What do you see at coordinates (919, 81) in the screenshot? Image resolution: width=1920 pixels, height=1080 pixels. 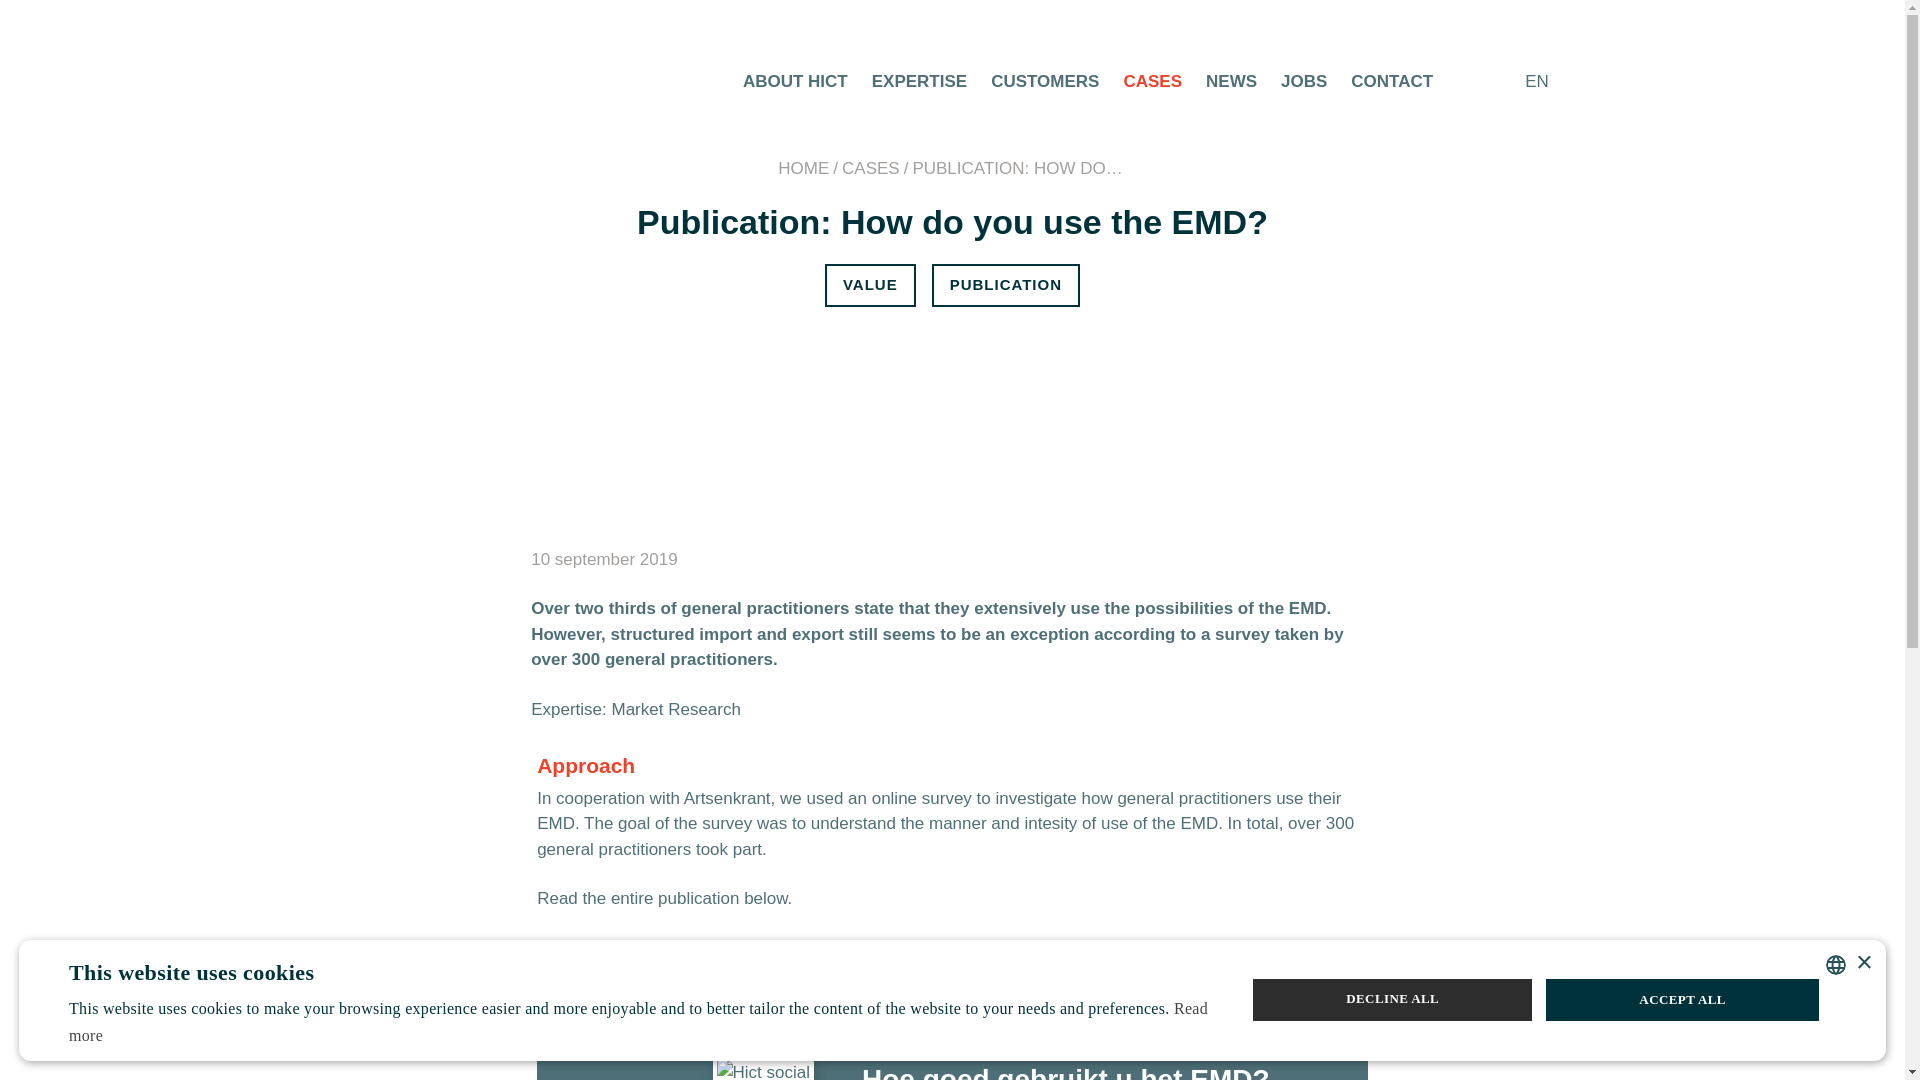 I see `EXPERTISE` at bounding box center [919, 81].